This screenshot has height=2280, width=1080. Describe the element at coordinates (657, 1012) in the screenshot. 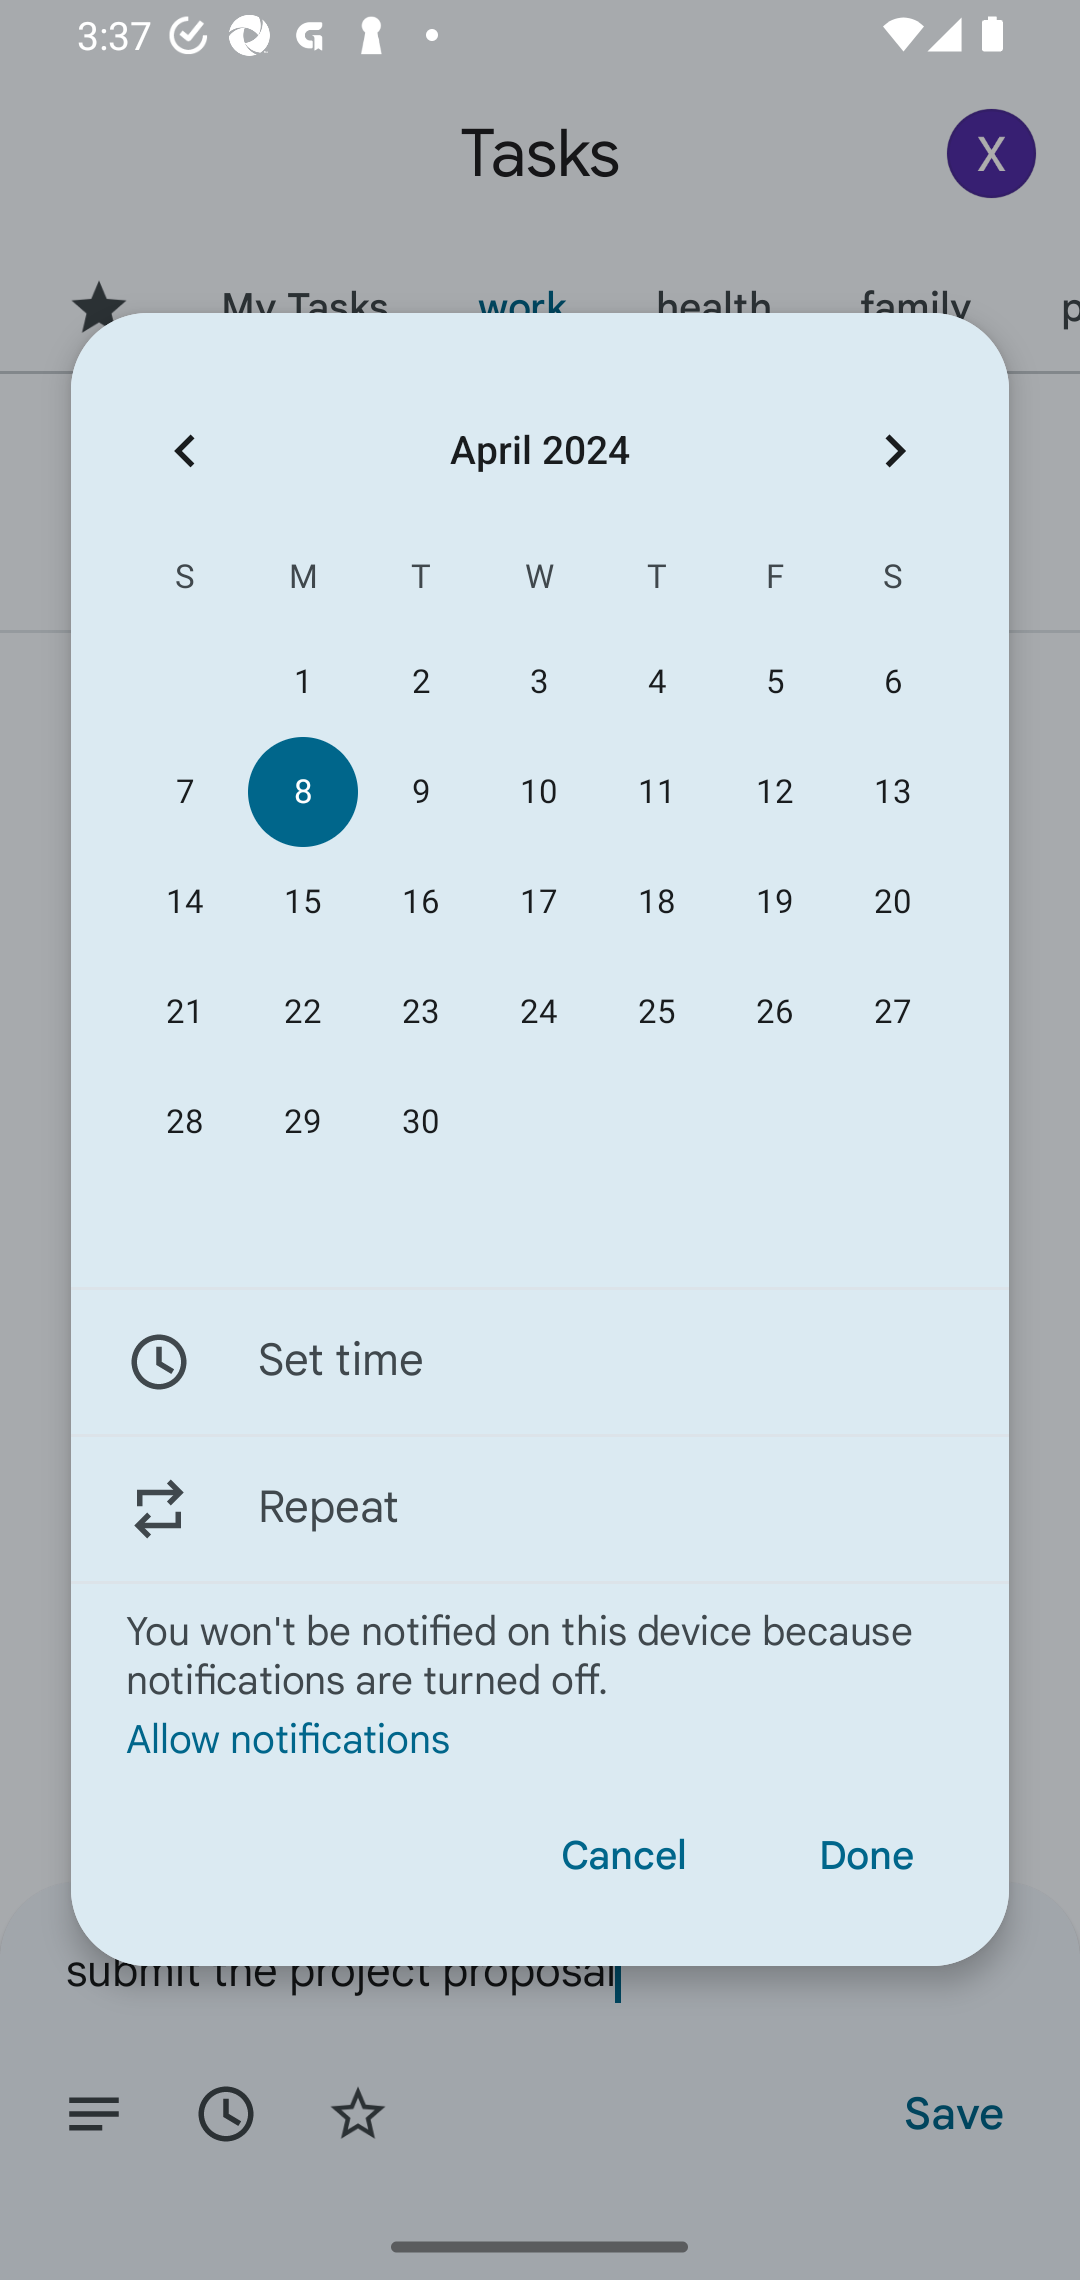

I see `25 25 April 2024` at that location.